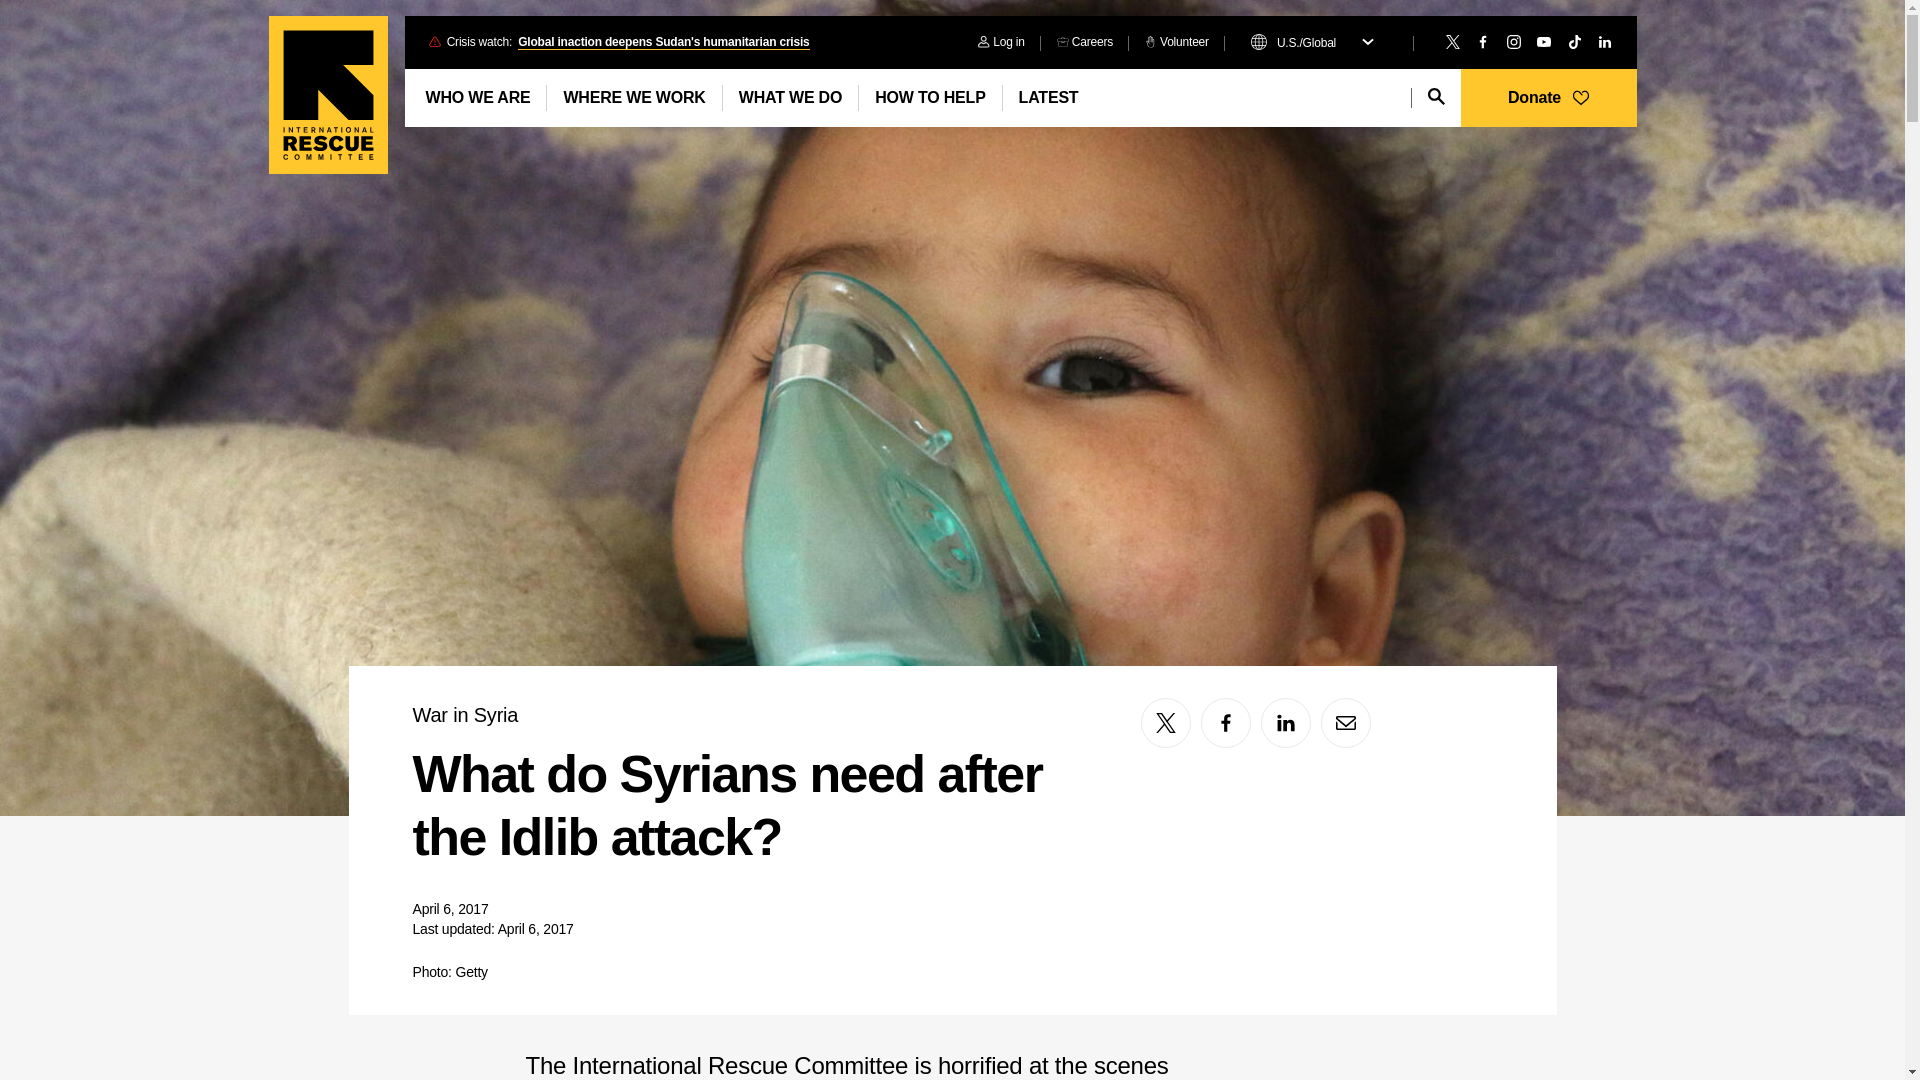 The height and width of the screenshot is (1080, 1920). What do you see at coordinates (1436, 96) in the screenshot?
I see `search` at bounding box center [1436, 96].